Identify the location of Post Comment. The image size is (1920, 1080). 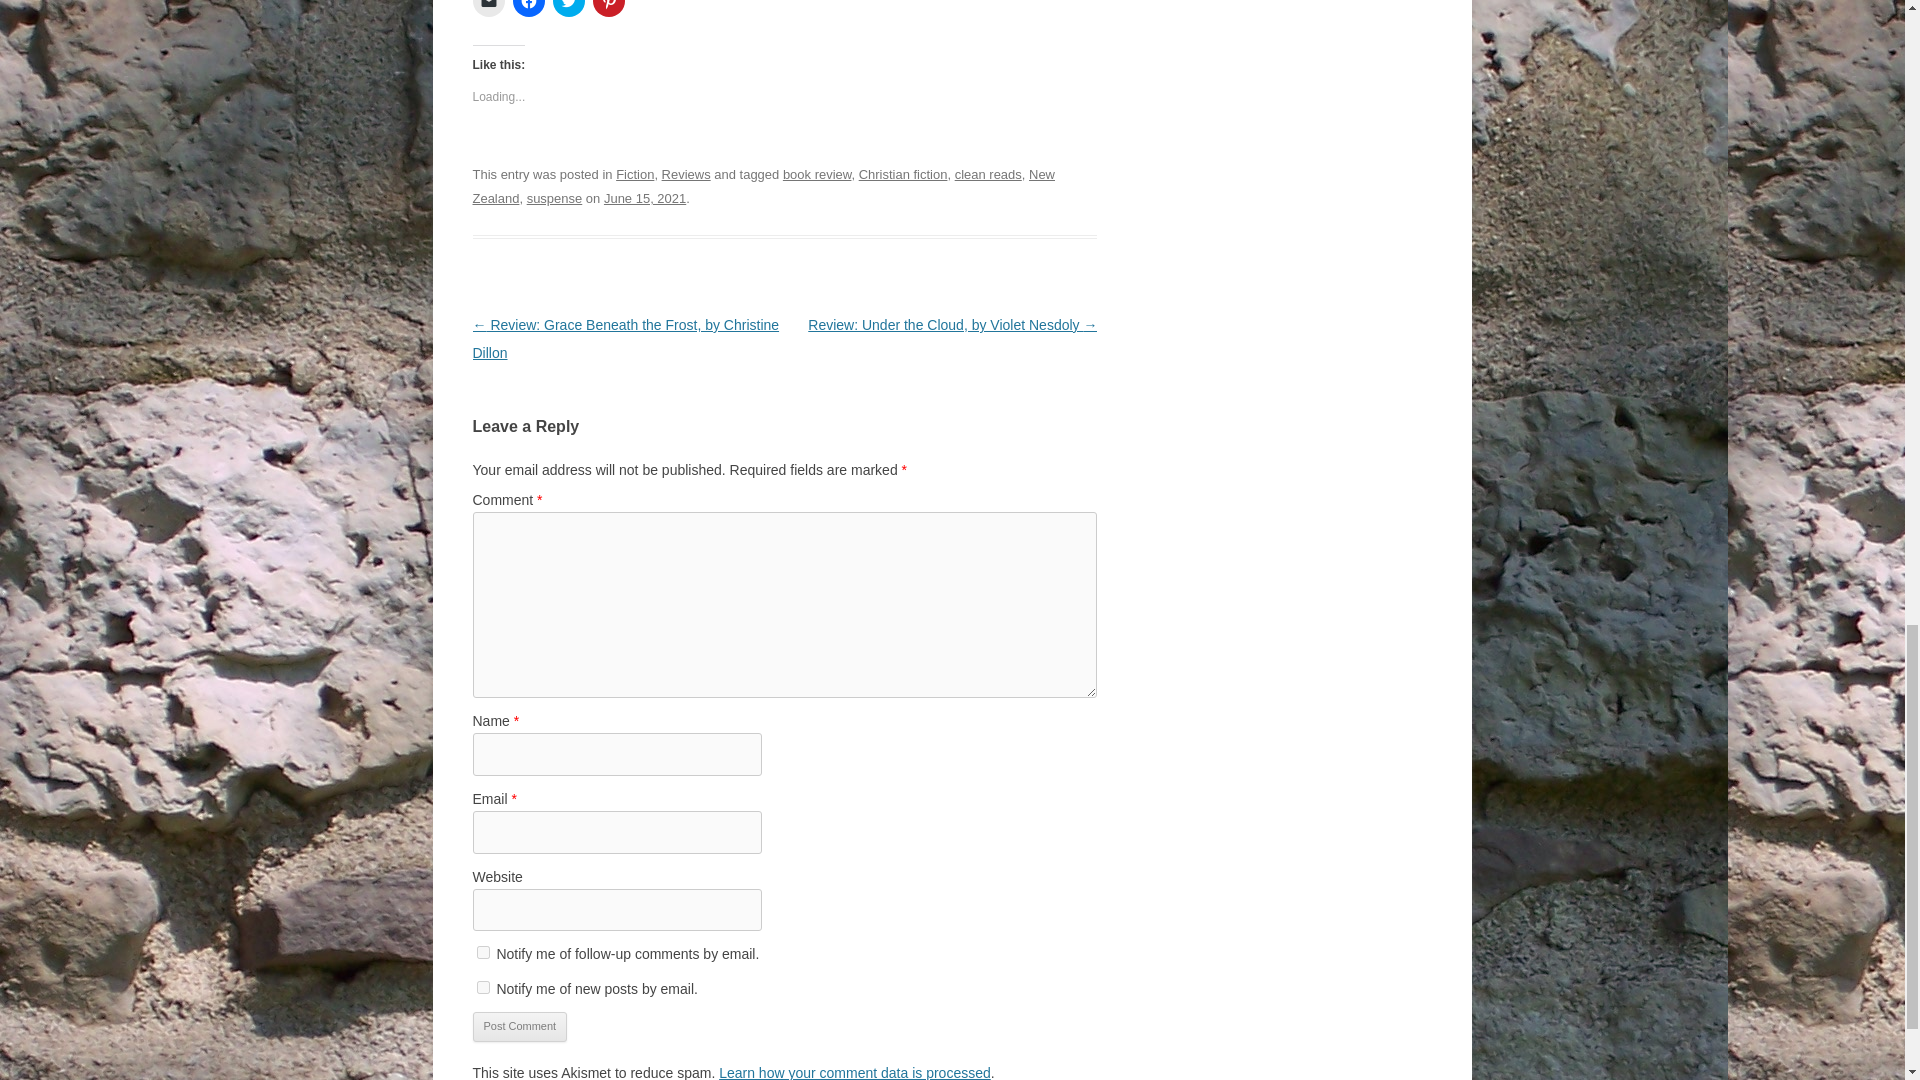
(519, 1026).